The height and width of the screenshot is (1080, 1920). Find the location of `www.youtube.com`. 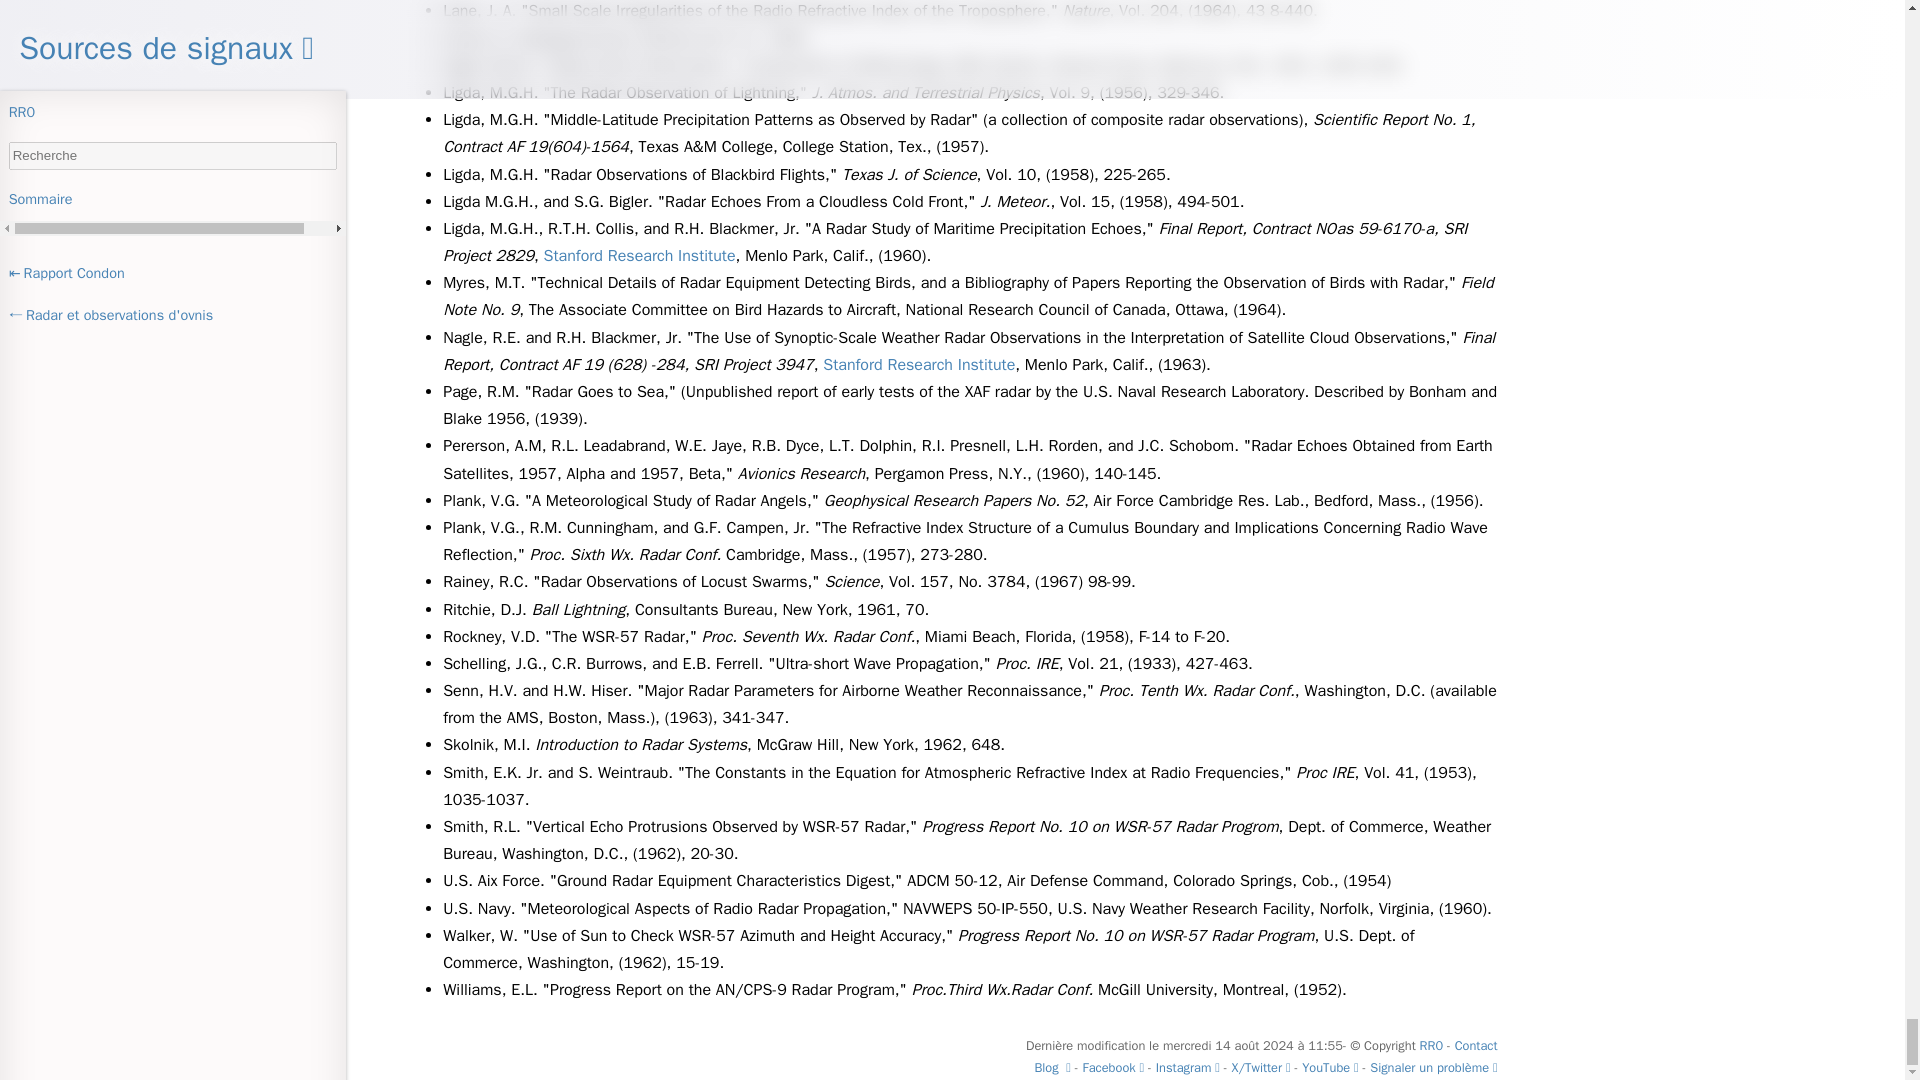

www.youtube.com is located at coordinates (1330, 1068).